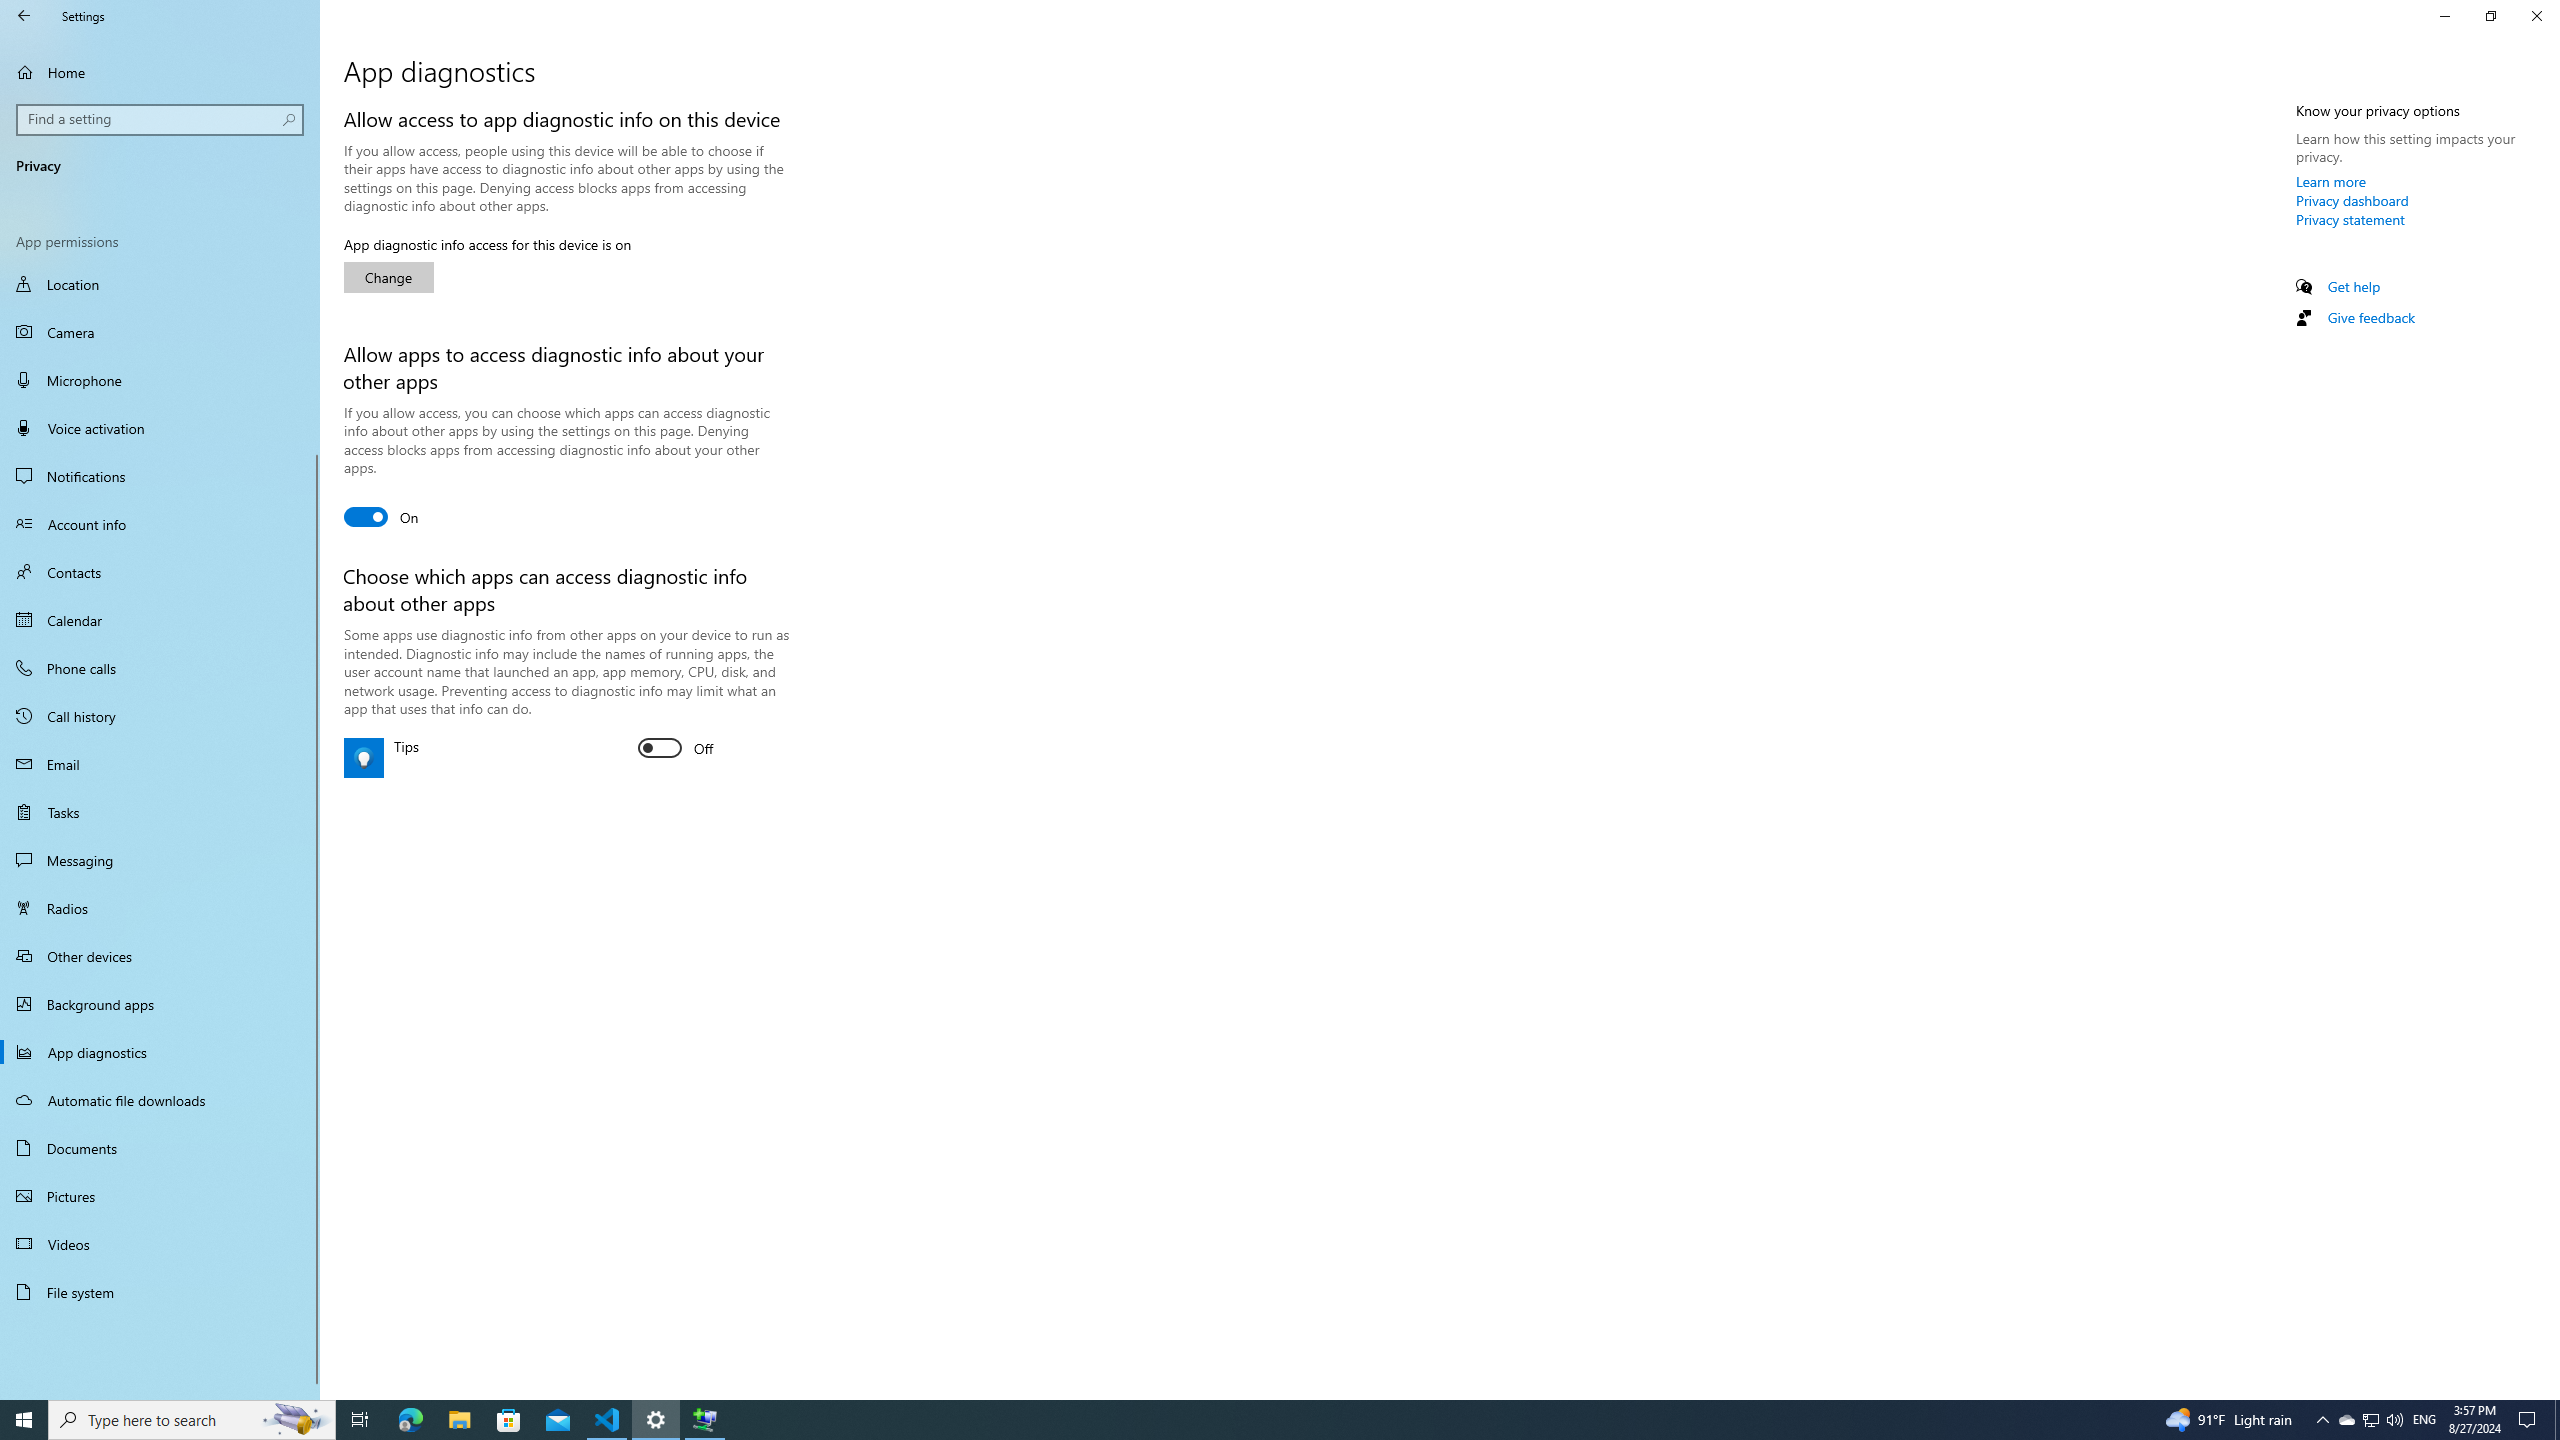 Image resolution: width=2560 pixels, height=1440 pixels. I want to click on Restore Settings, so click(2490, 16).